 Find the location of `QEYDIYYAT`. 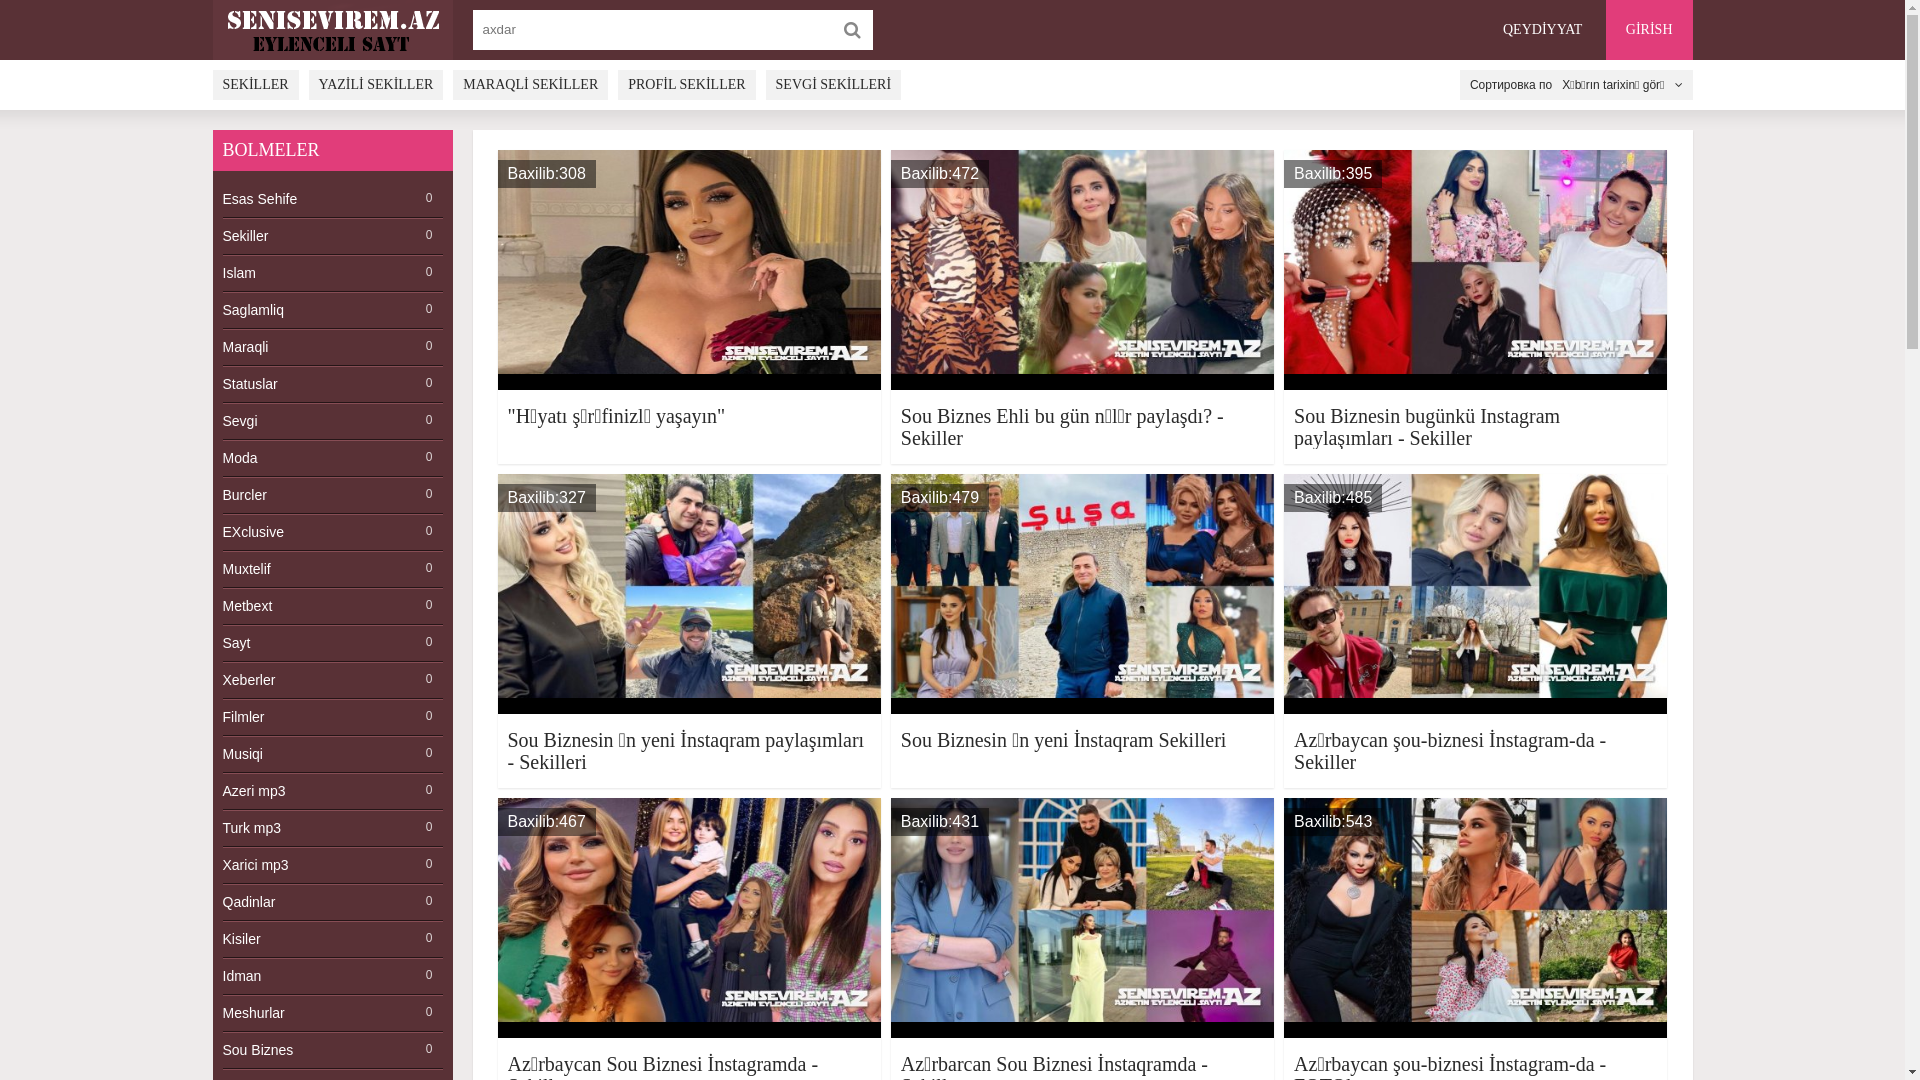

QEYDIYYAT is located at coordinates (1542, 30).